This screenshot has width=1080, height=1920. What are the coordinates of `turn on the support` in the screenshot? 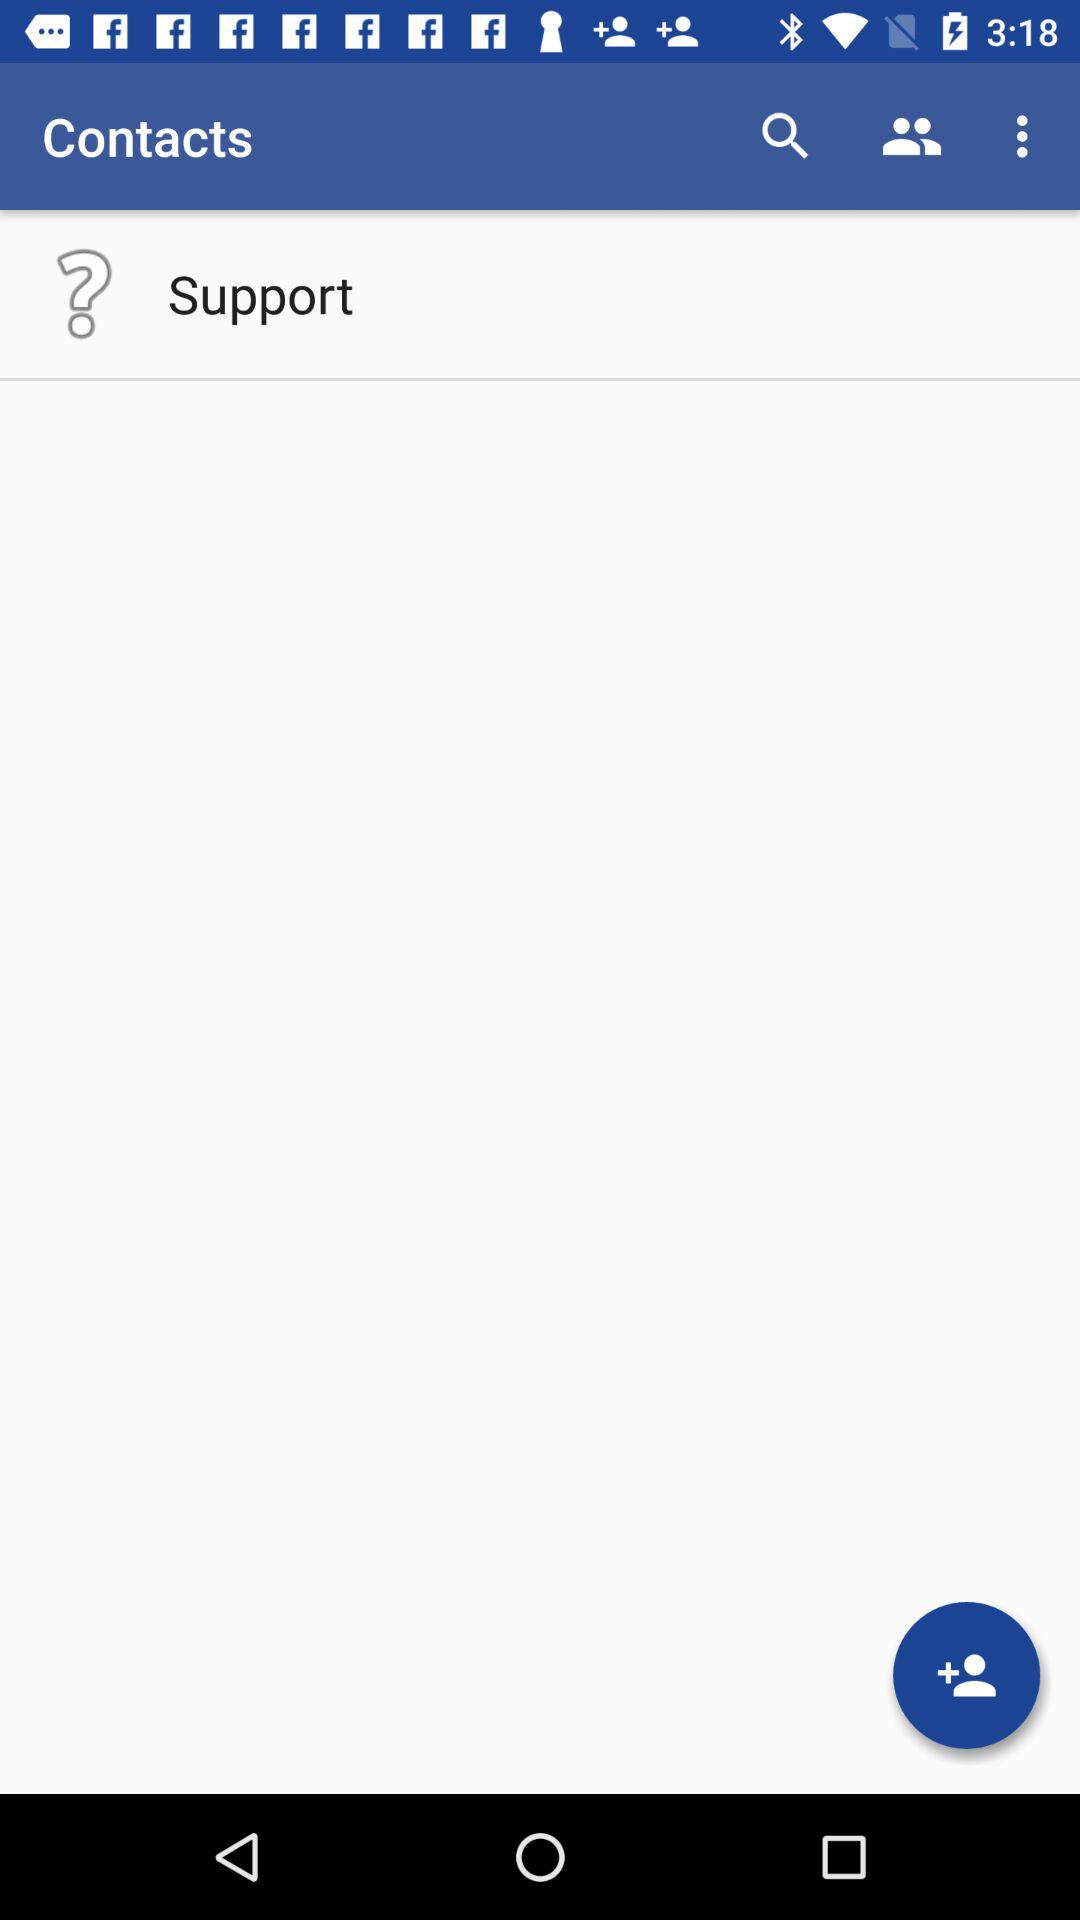 It's located at (260, 293).